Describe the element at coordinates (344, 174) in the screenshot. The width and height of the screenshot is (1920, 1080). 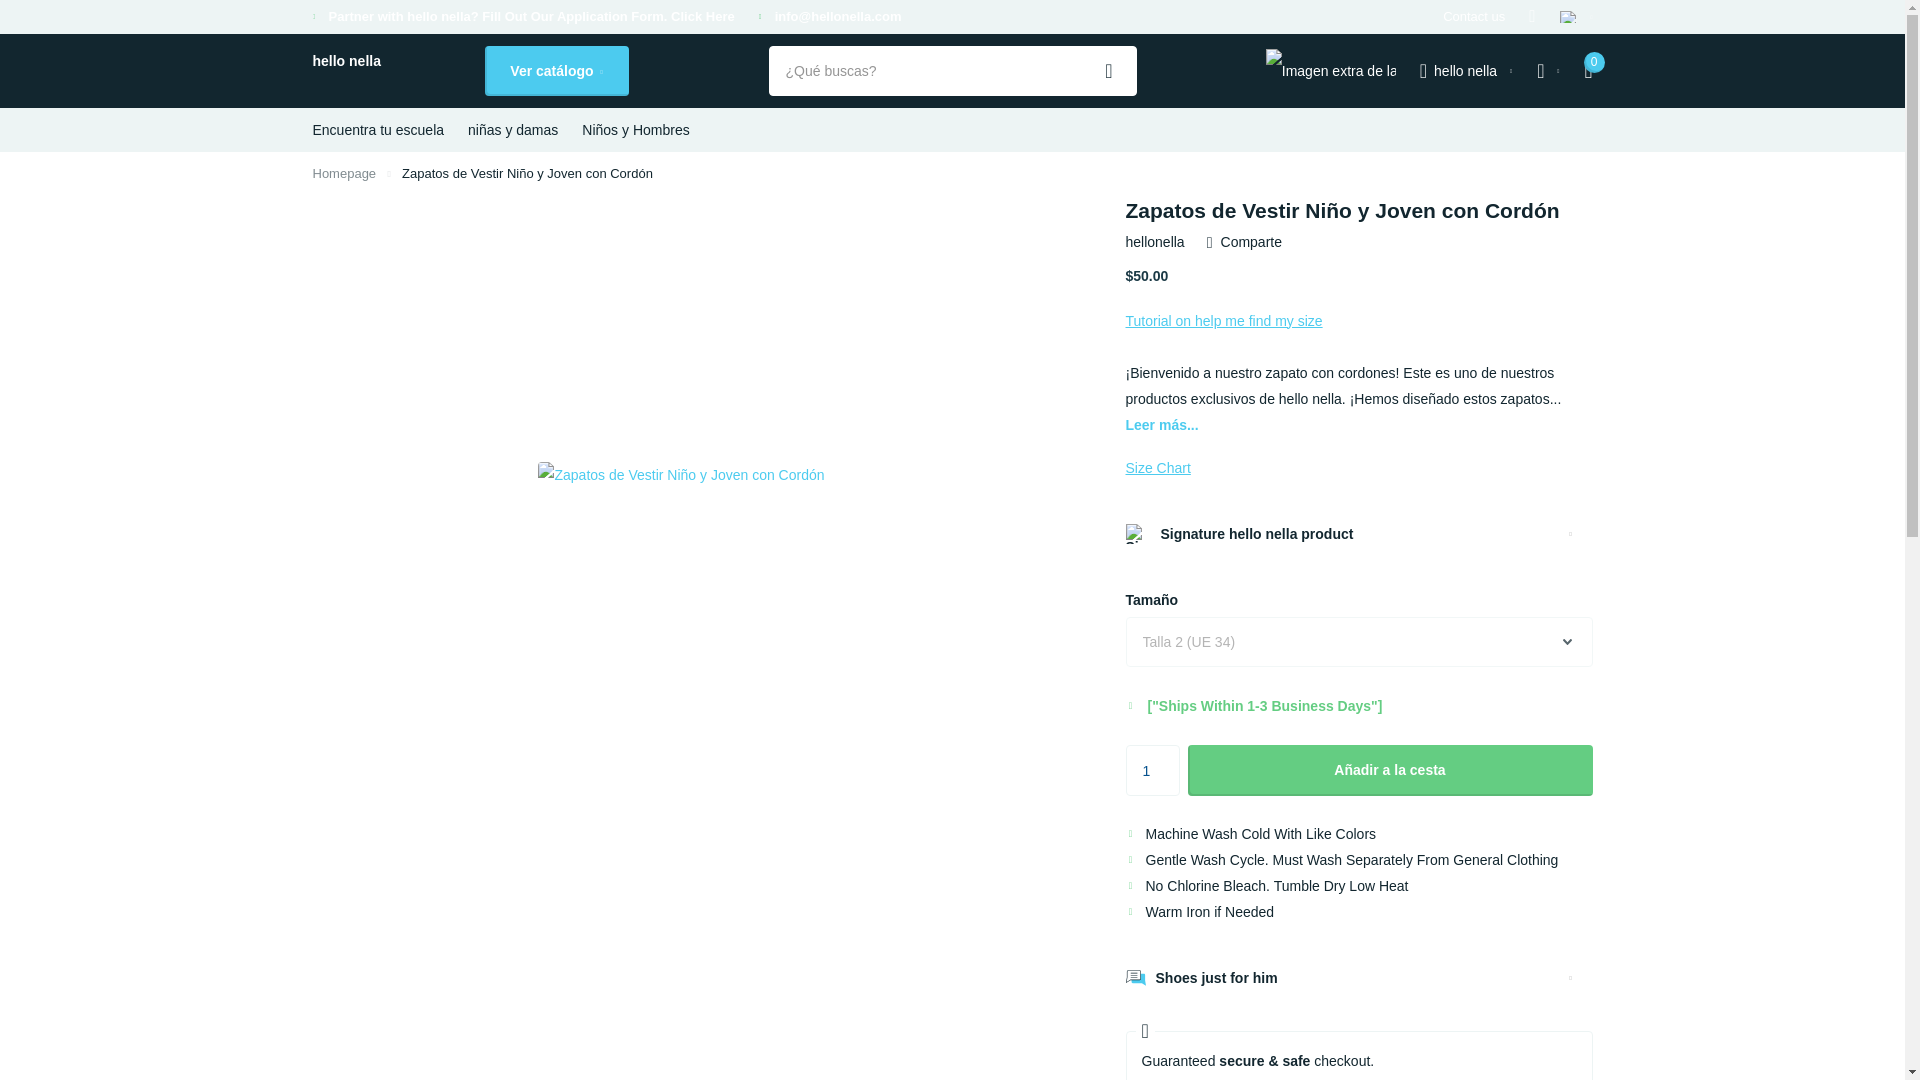
I see `Home` at that location.